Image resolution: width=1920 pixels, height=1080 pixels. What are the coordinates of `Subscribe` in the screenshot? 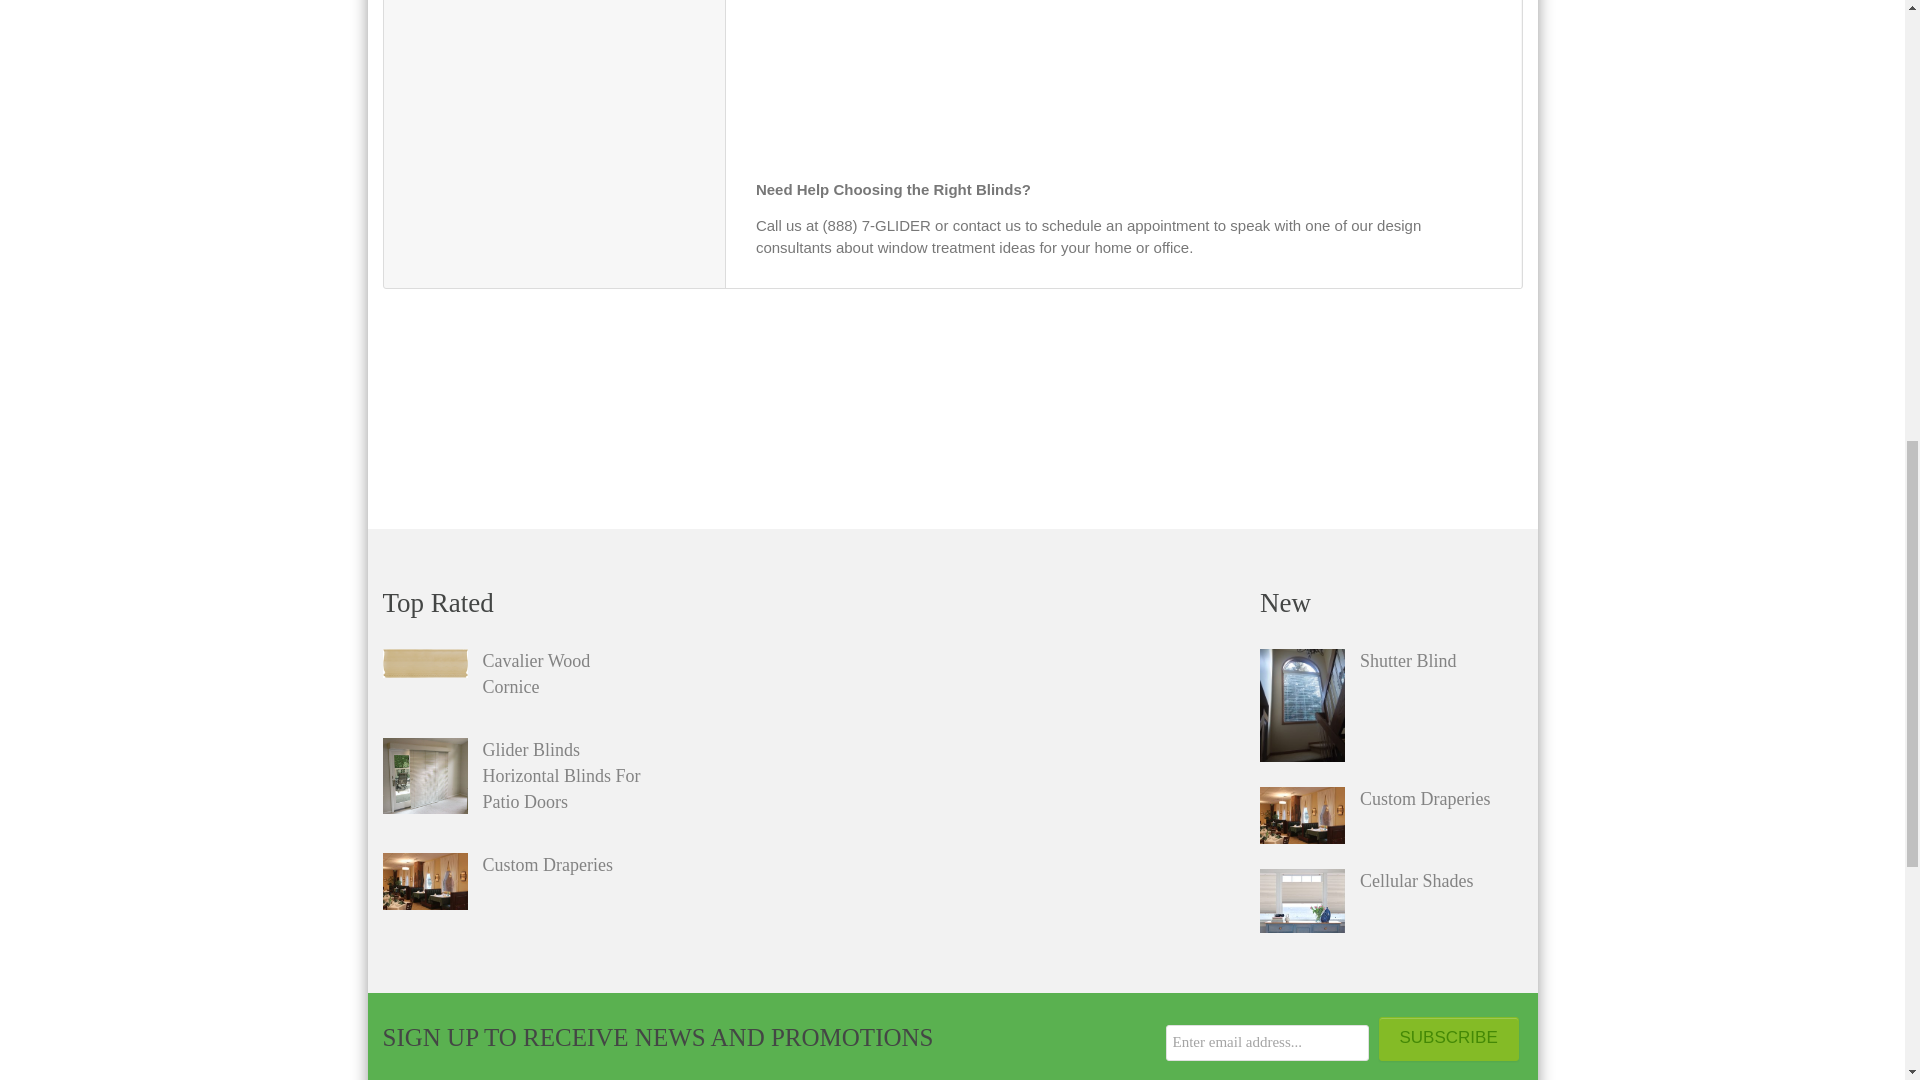 It's located at (1448, 1038).